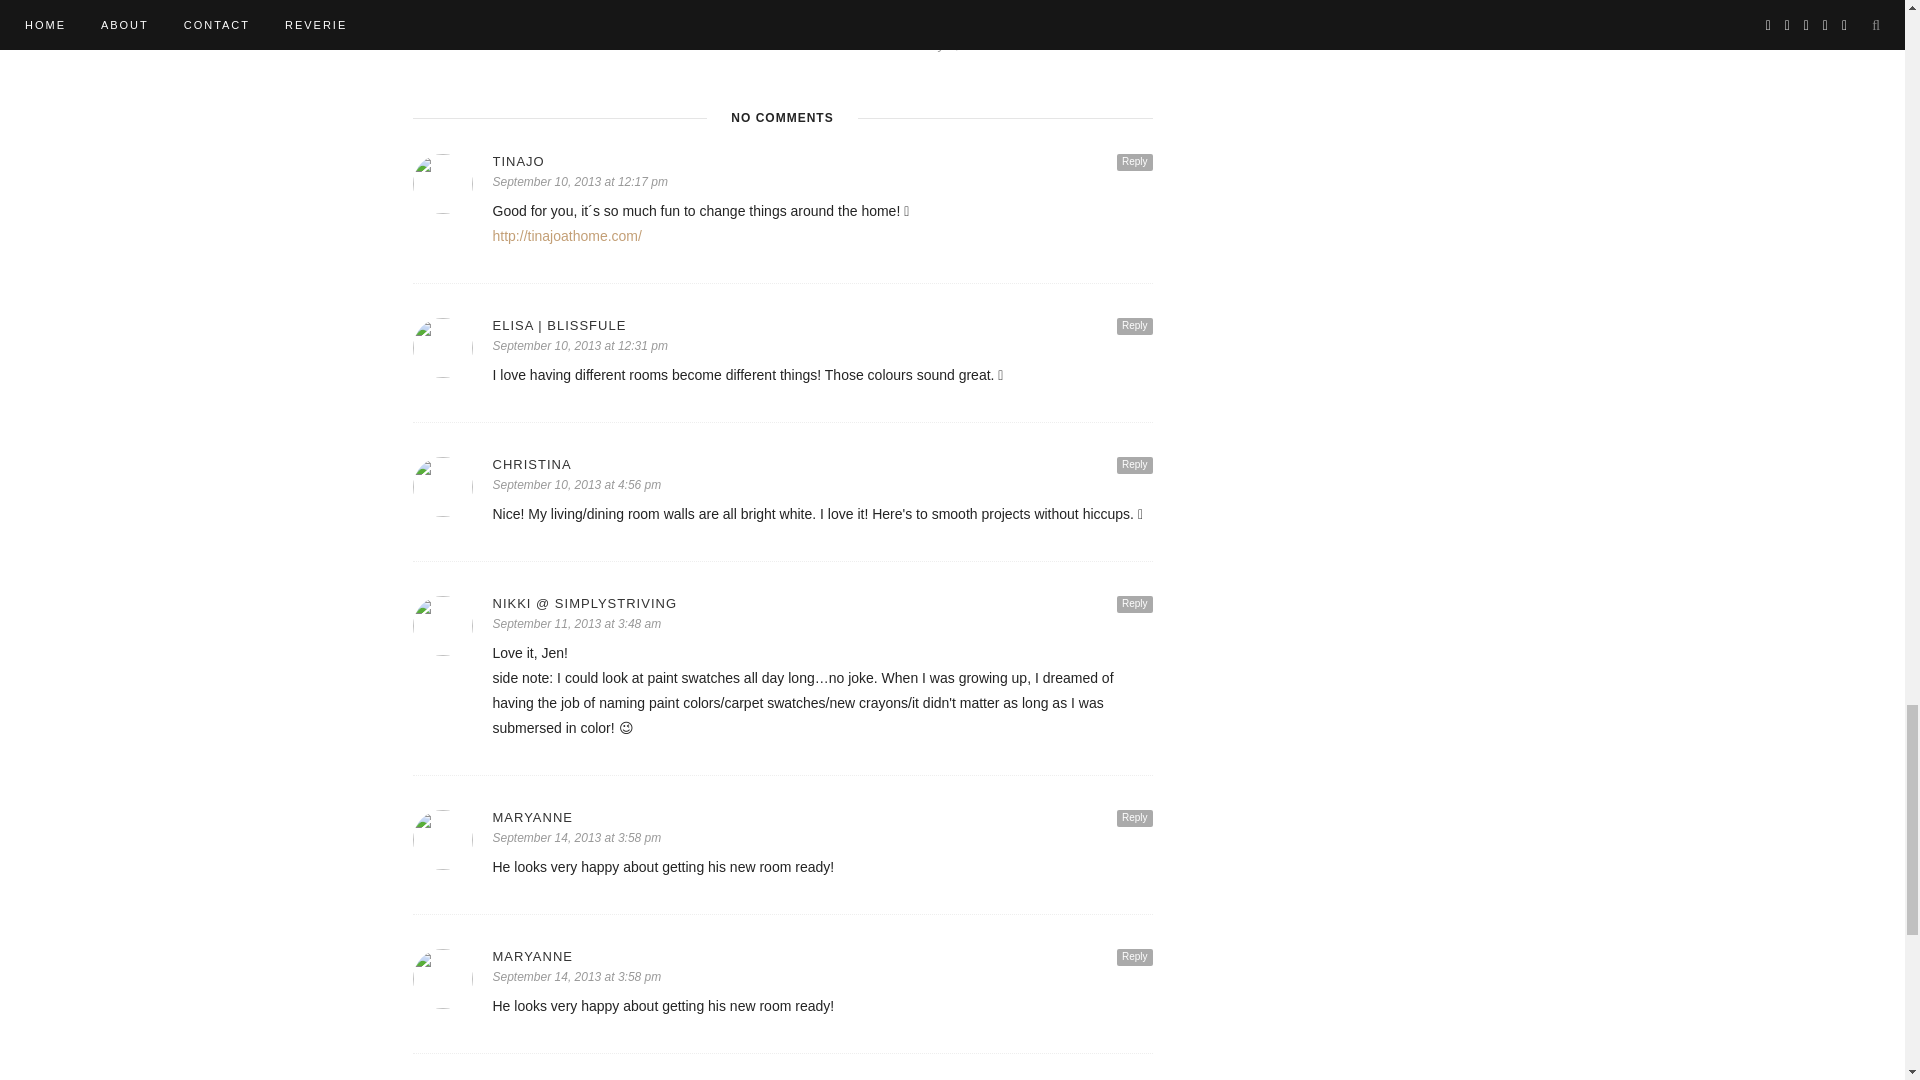  Describe the element at coordinates (822, 956) in the screenshot. I see `MARYANNE` at that location.